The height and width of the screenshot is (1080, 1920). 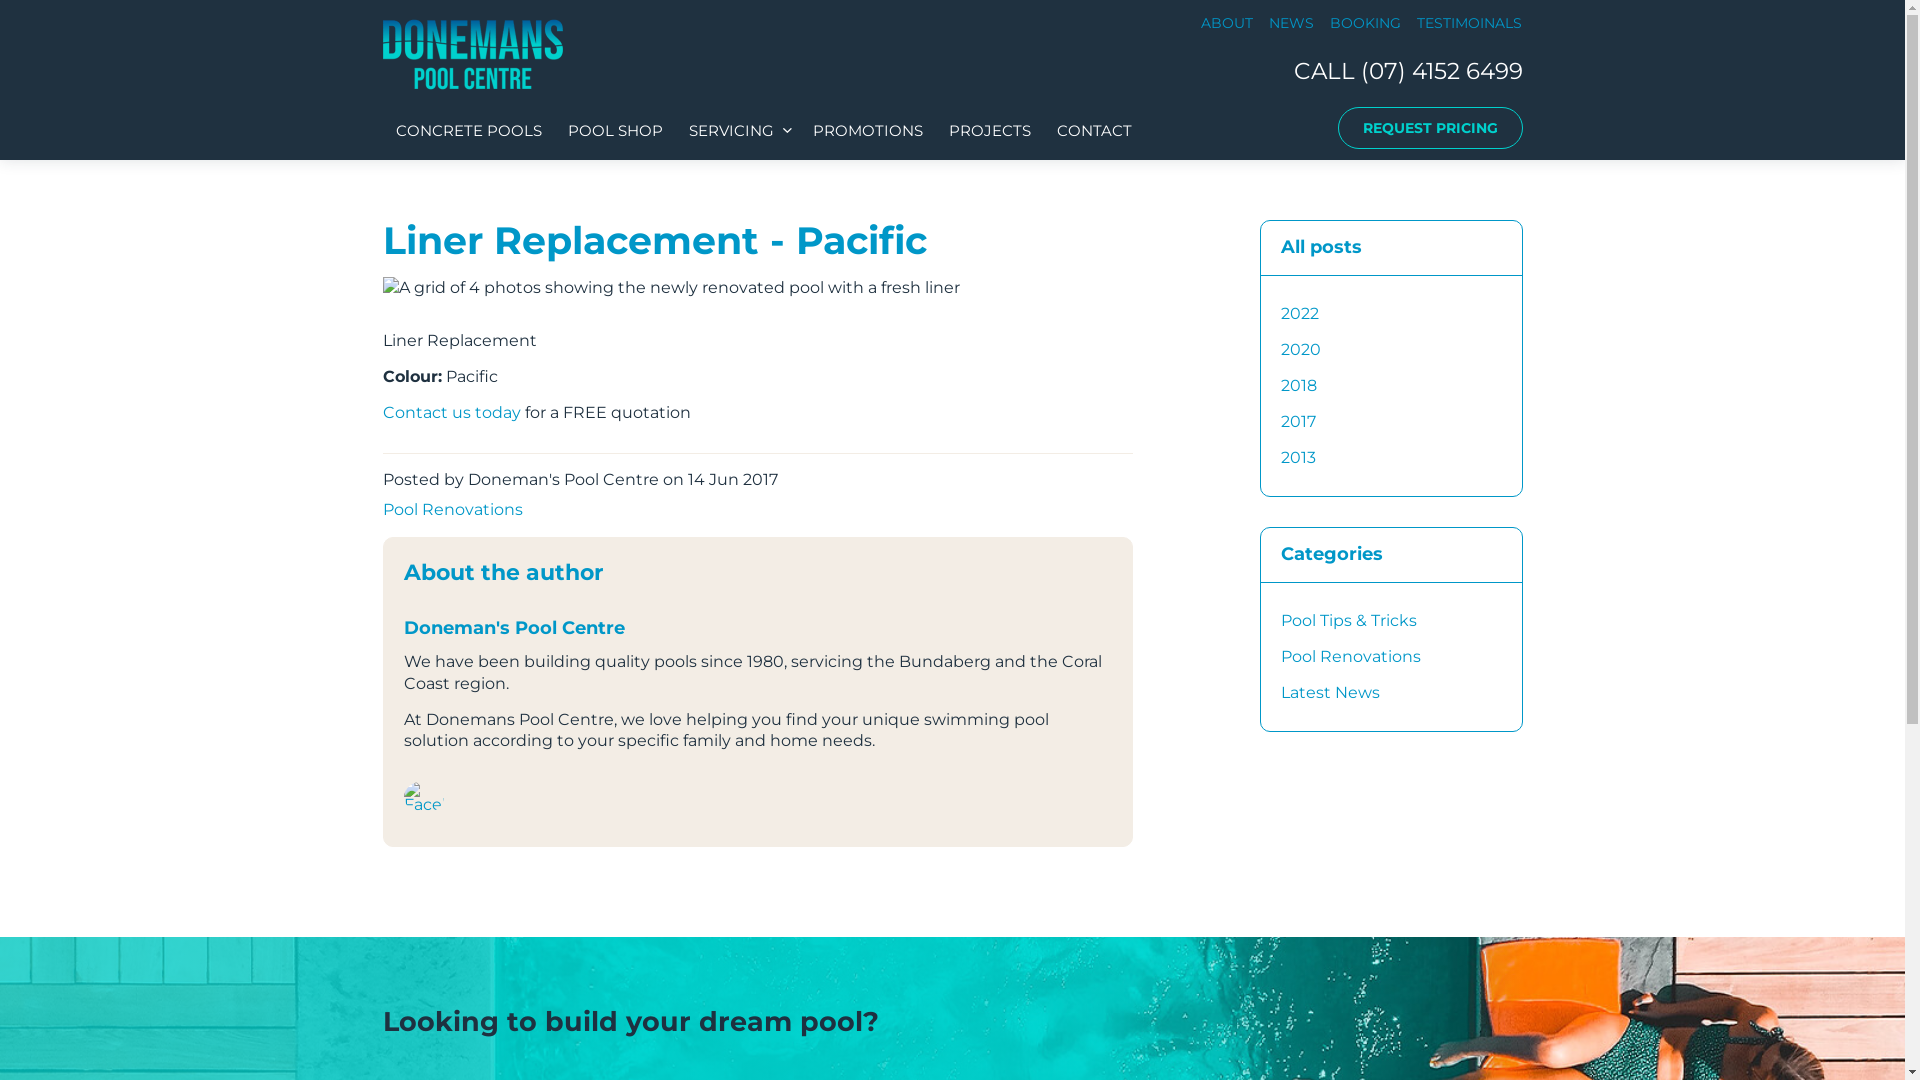 What do you see at coordinates (1094, 130) in the screenshot?
I see `CONTACT` at bounding box center [1094, 130].